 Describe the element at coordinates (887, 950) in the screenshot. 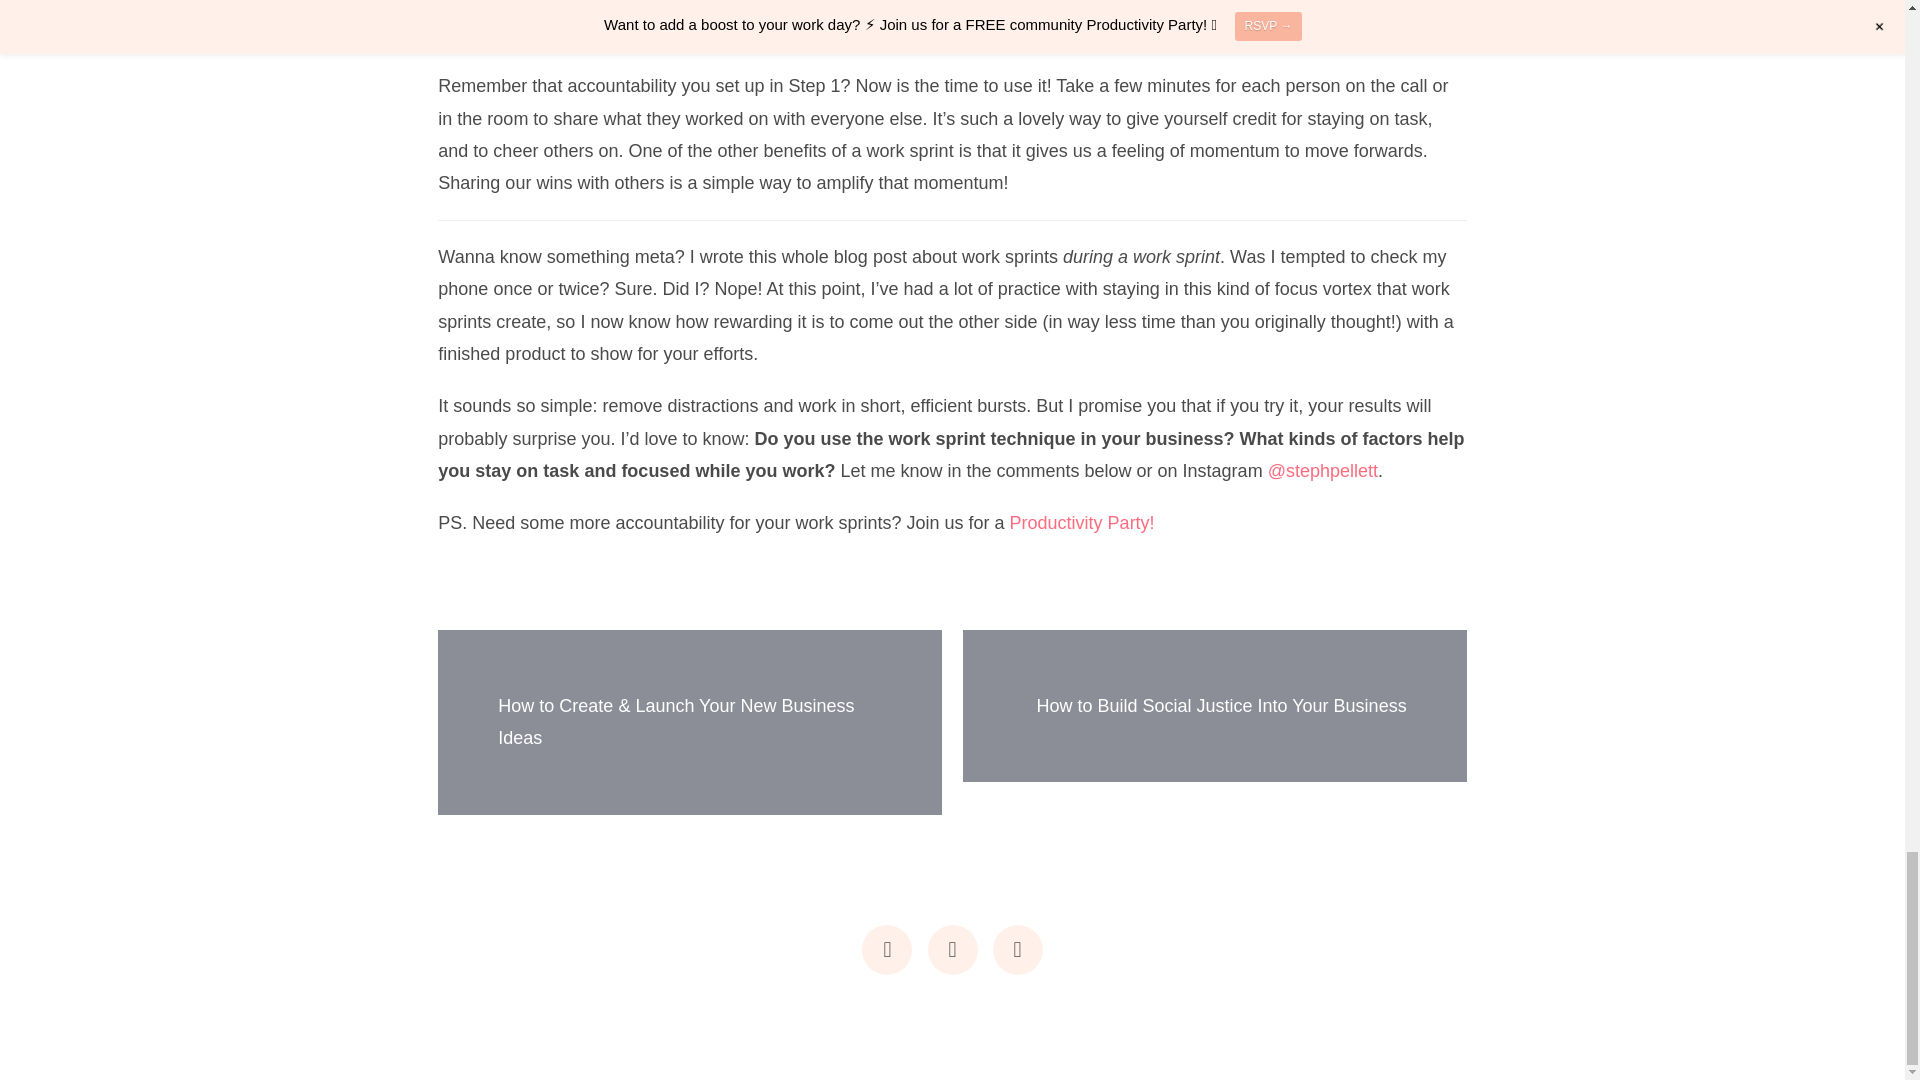

I see `Instagram` at that location.